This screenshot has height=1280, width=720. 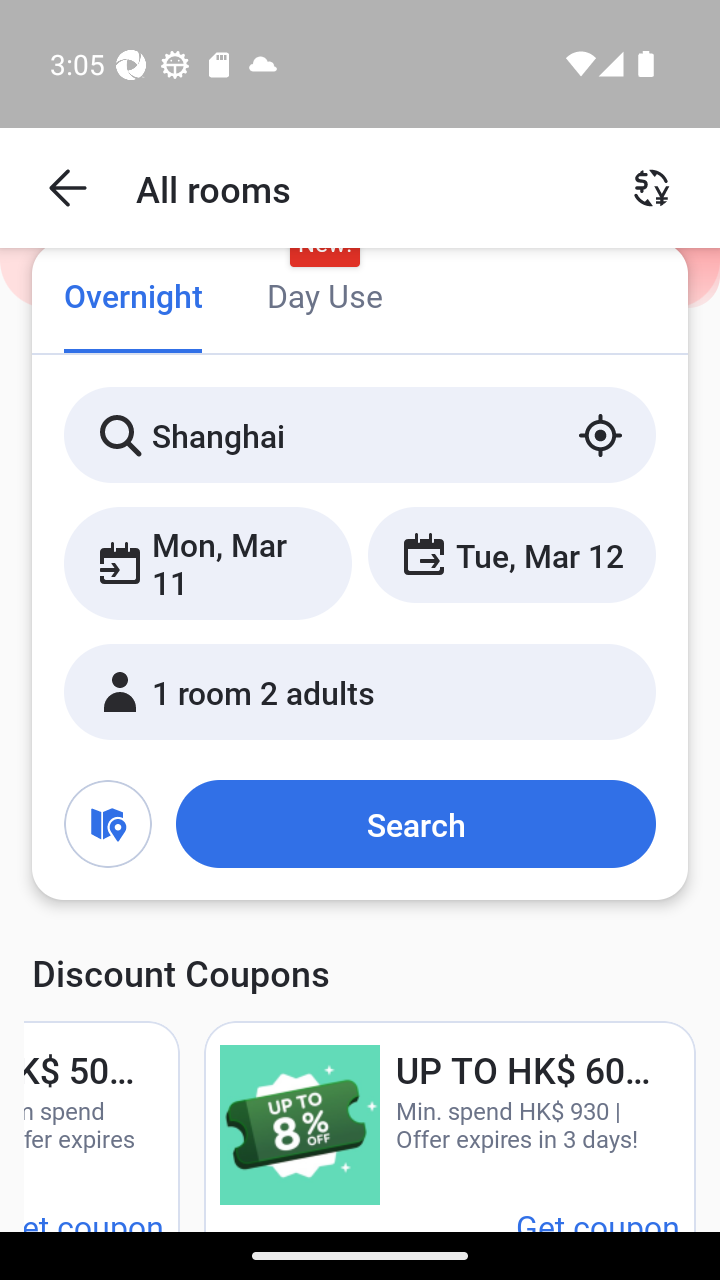 I want to click on Shanghai, so click(x=360, y=434).